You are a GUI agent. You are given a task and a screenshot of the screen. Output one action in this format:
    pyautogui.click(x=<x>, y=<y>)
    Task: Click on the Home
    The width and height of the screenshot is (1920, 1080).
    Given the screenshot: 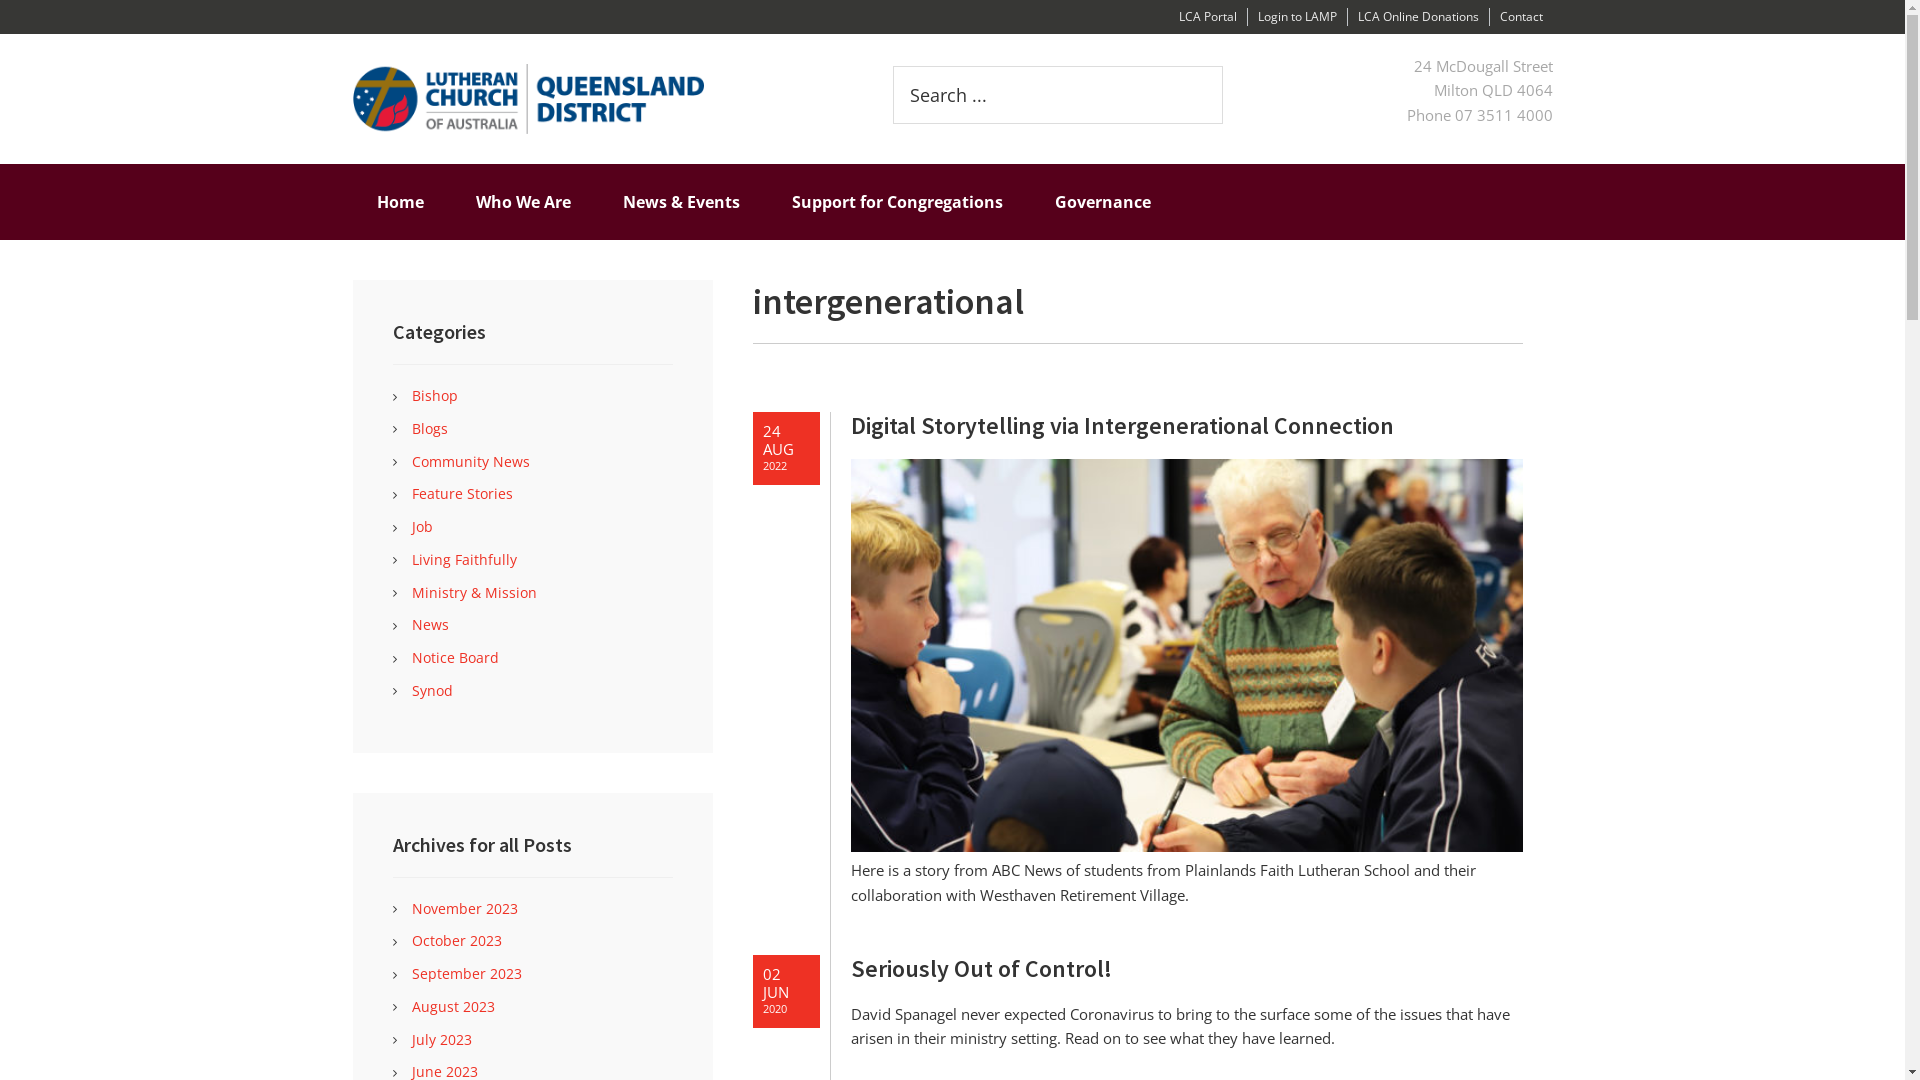 What is the action you would take?
    pyautogui.click(x=400, y=202)
    